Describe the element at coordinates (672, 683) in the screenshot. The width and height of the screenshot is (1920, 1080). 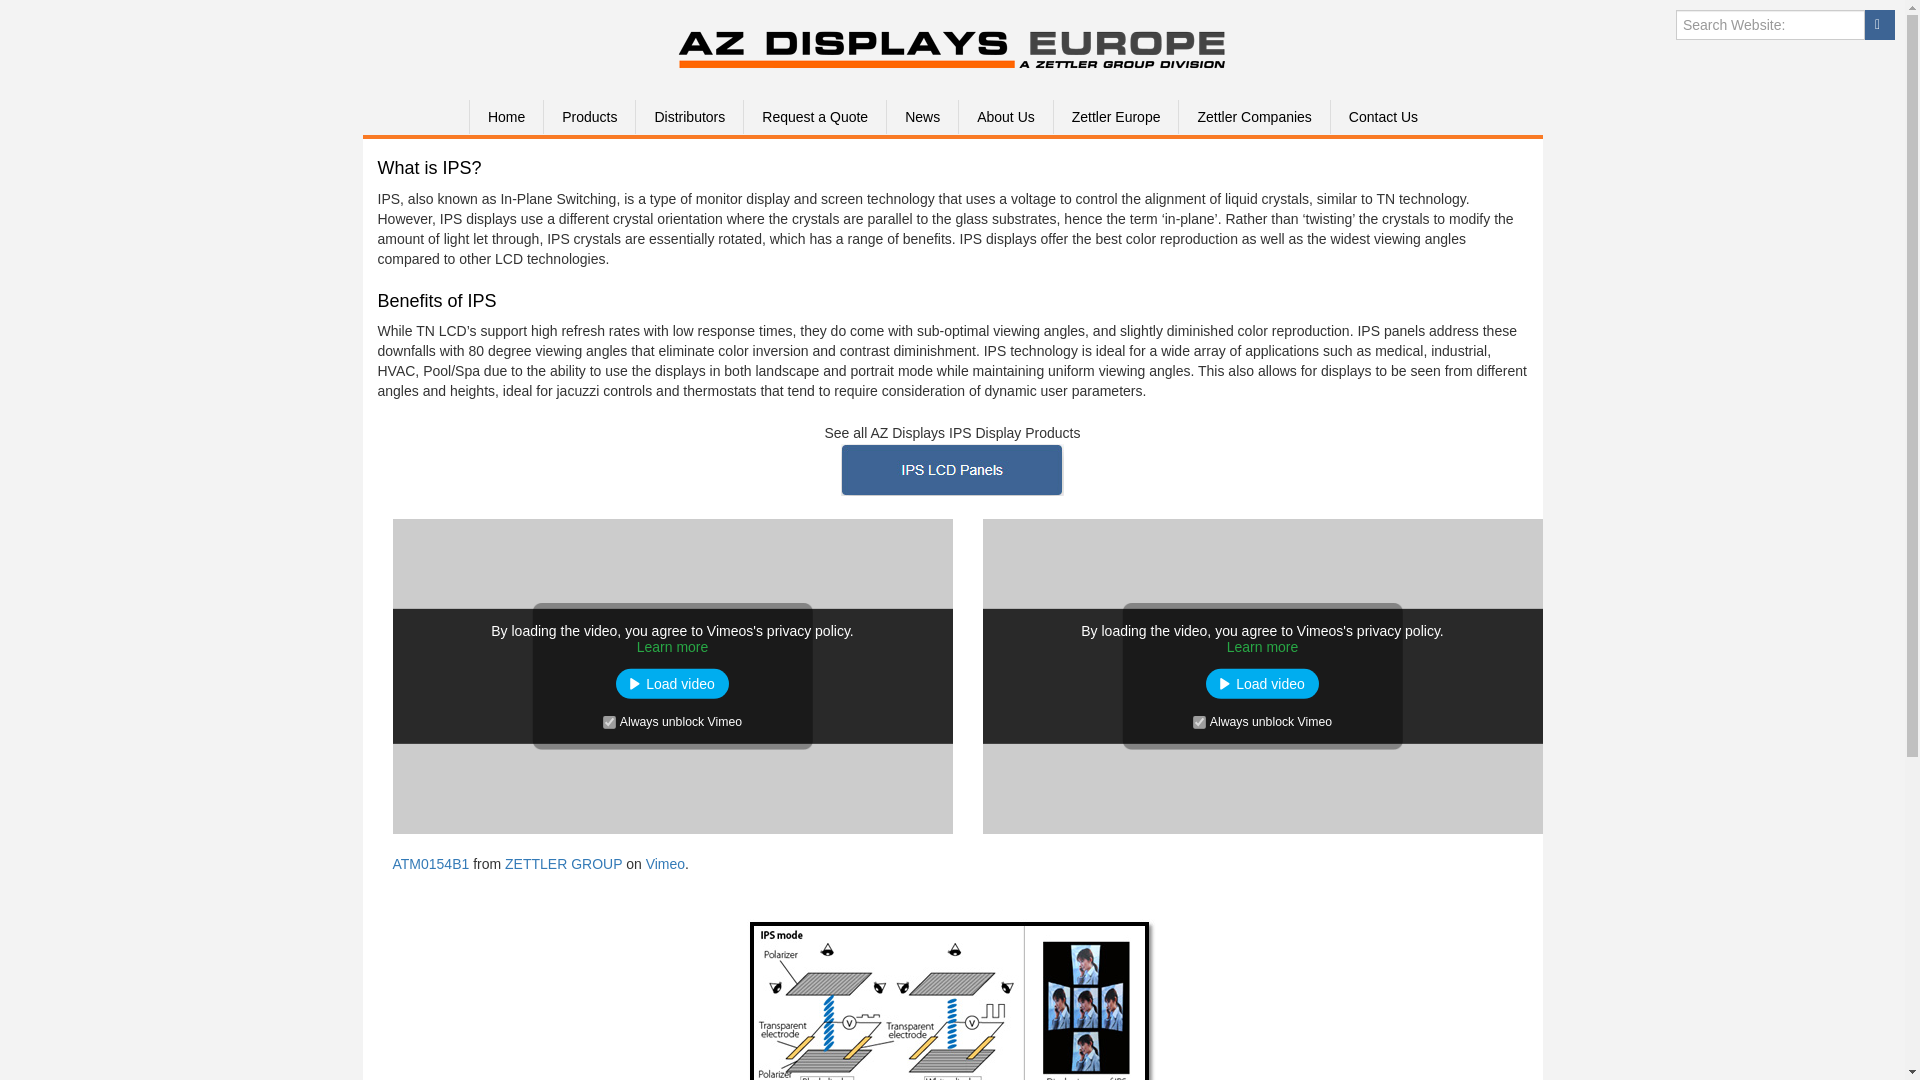
I see `Load video` at that location.